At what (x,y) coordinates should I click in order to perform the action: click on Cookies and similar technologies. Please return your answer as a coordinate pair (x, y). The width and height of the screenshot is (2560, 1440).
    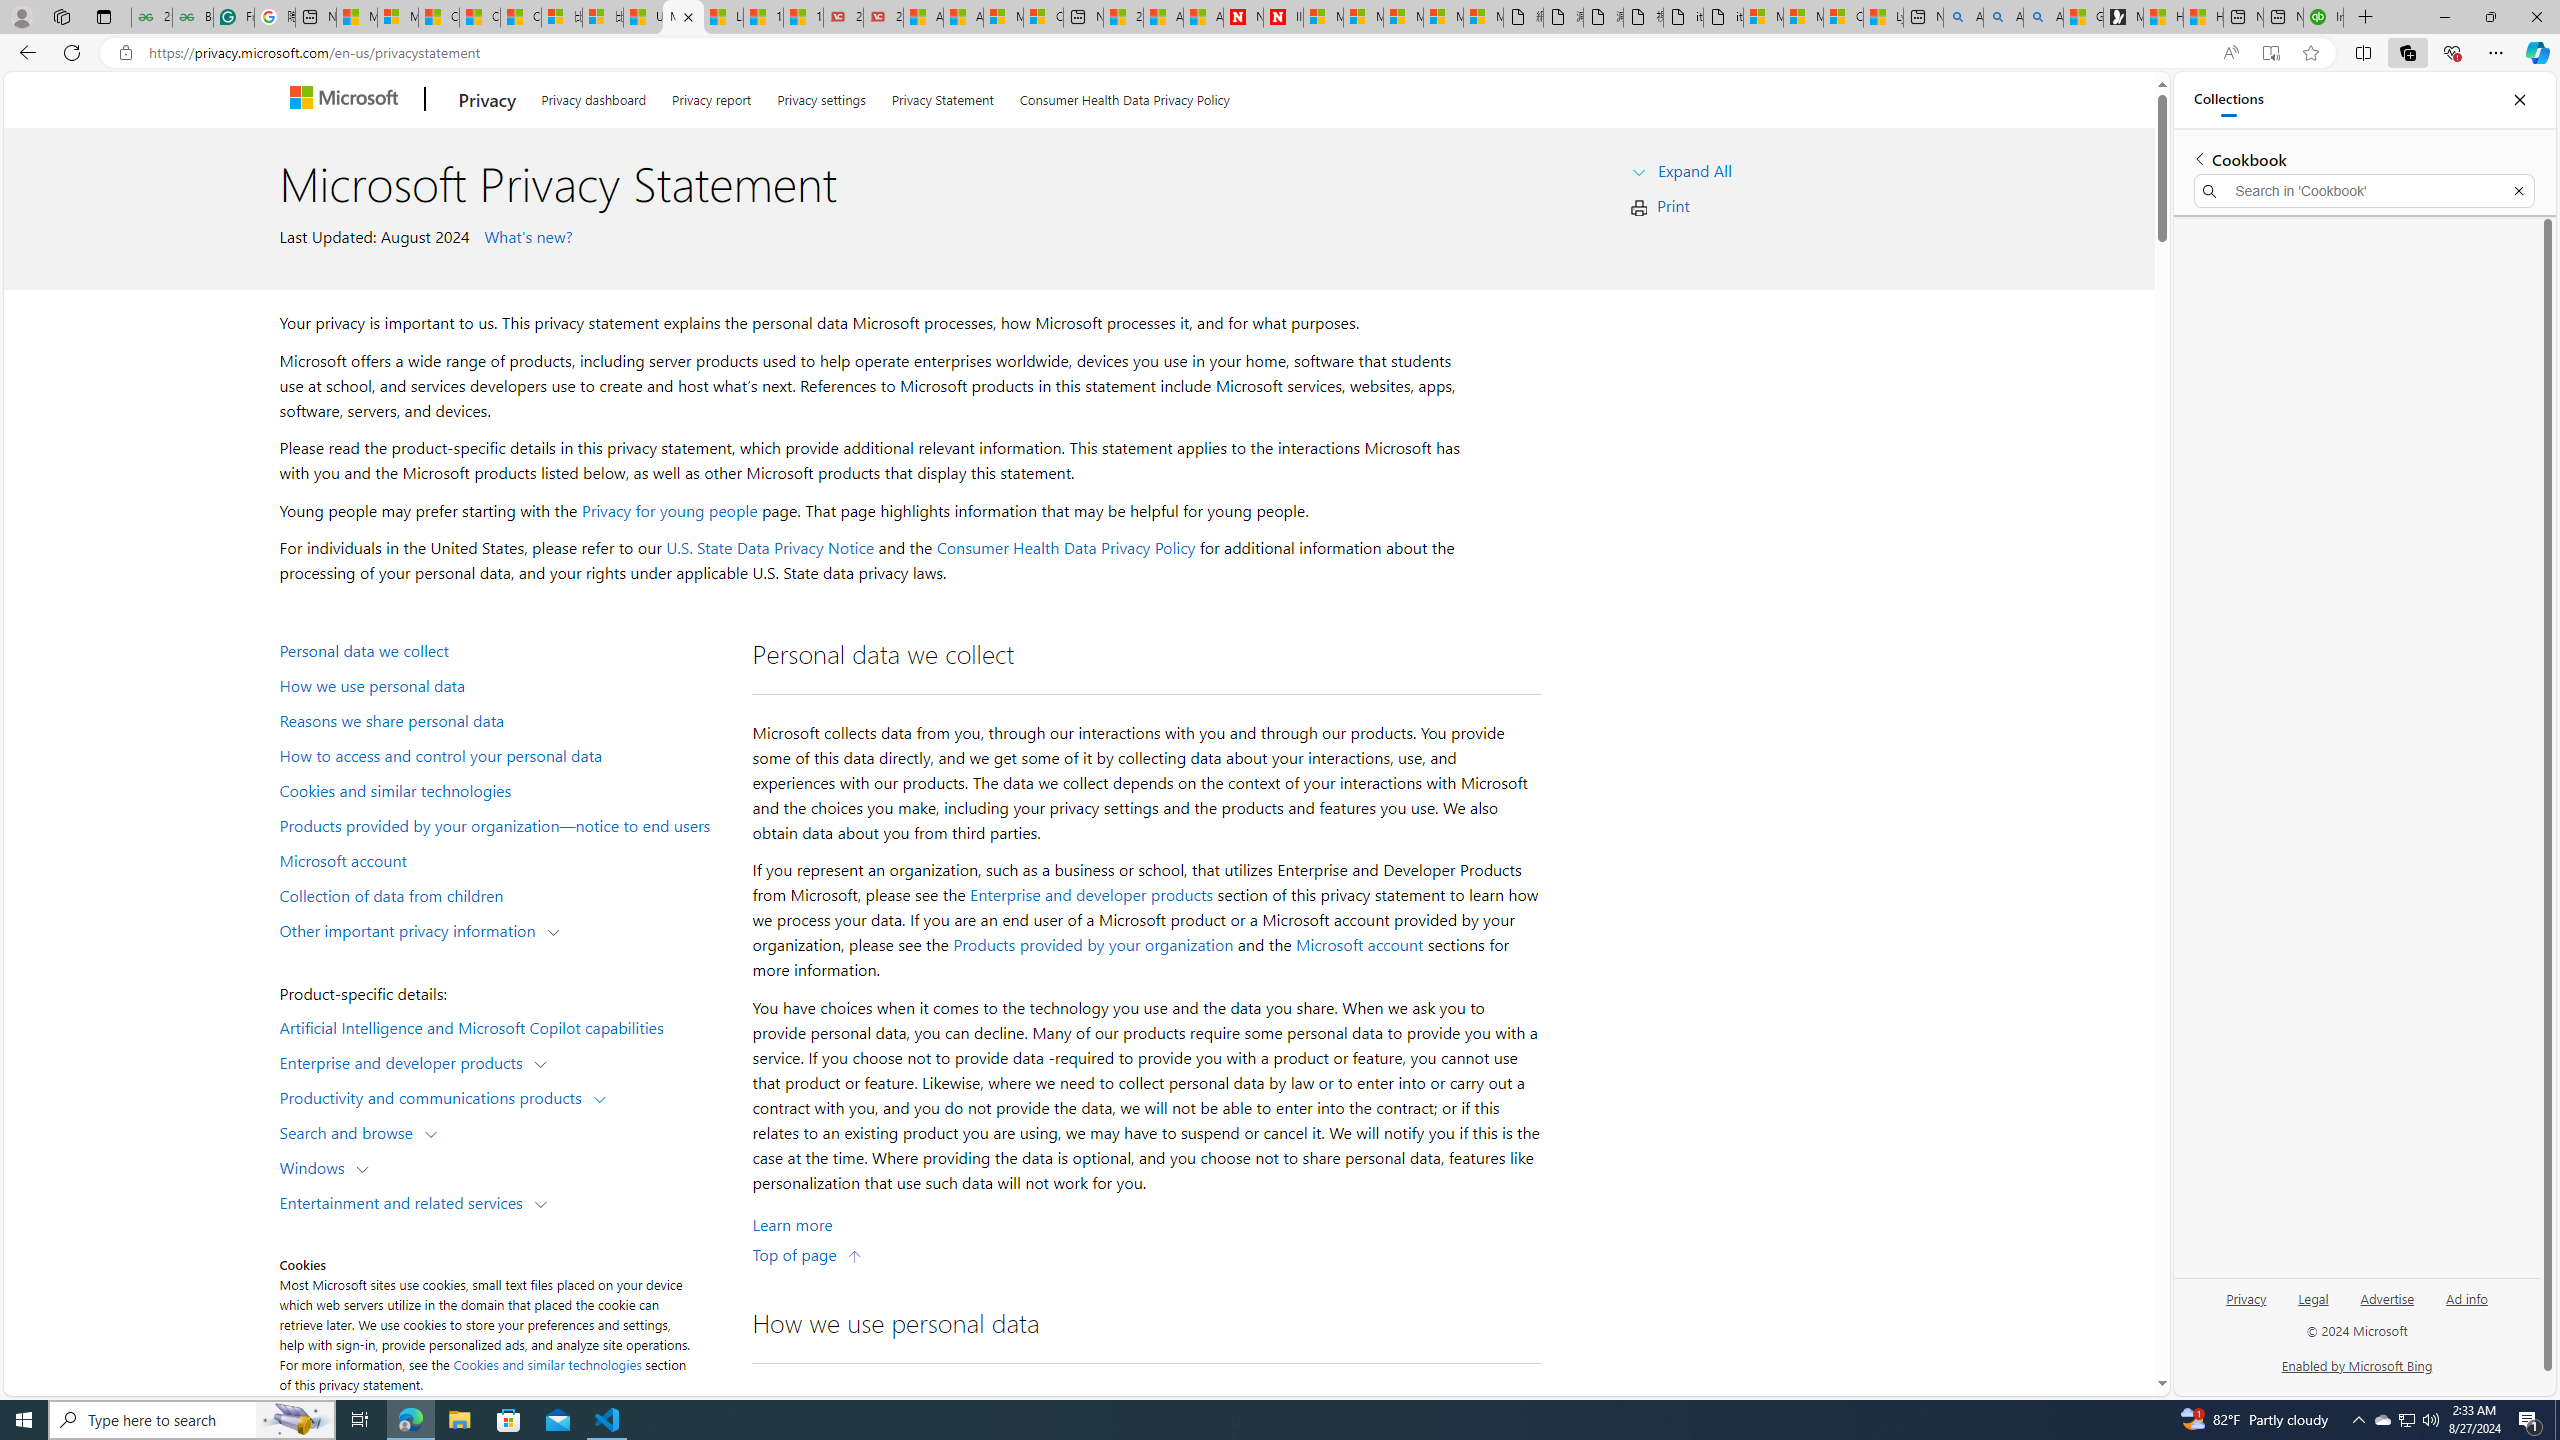
    Looking at the image, I should click on (506, 790).